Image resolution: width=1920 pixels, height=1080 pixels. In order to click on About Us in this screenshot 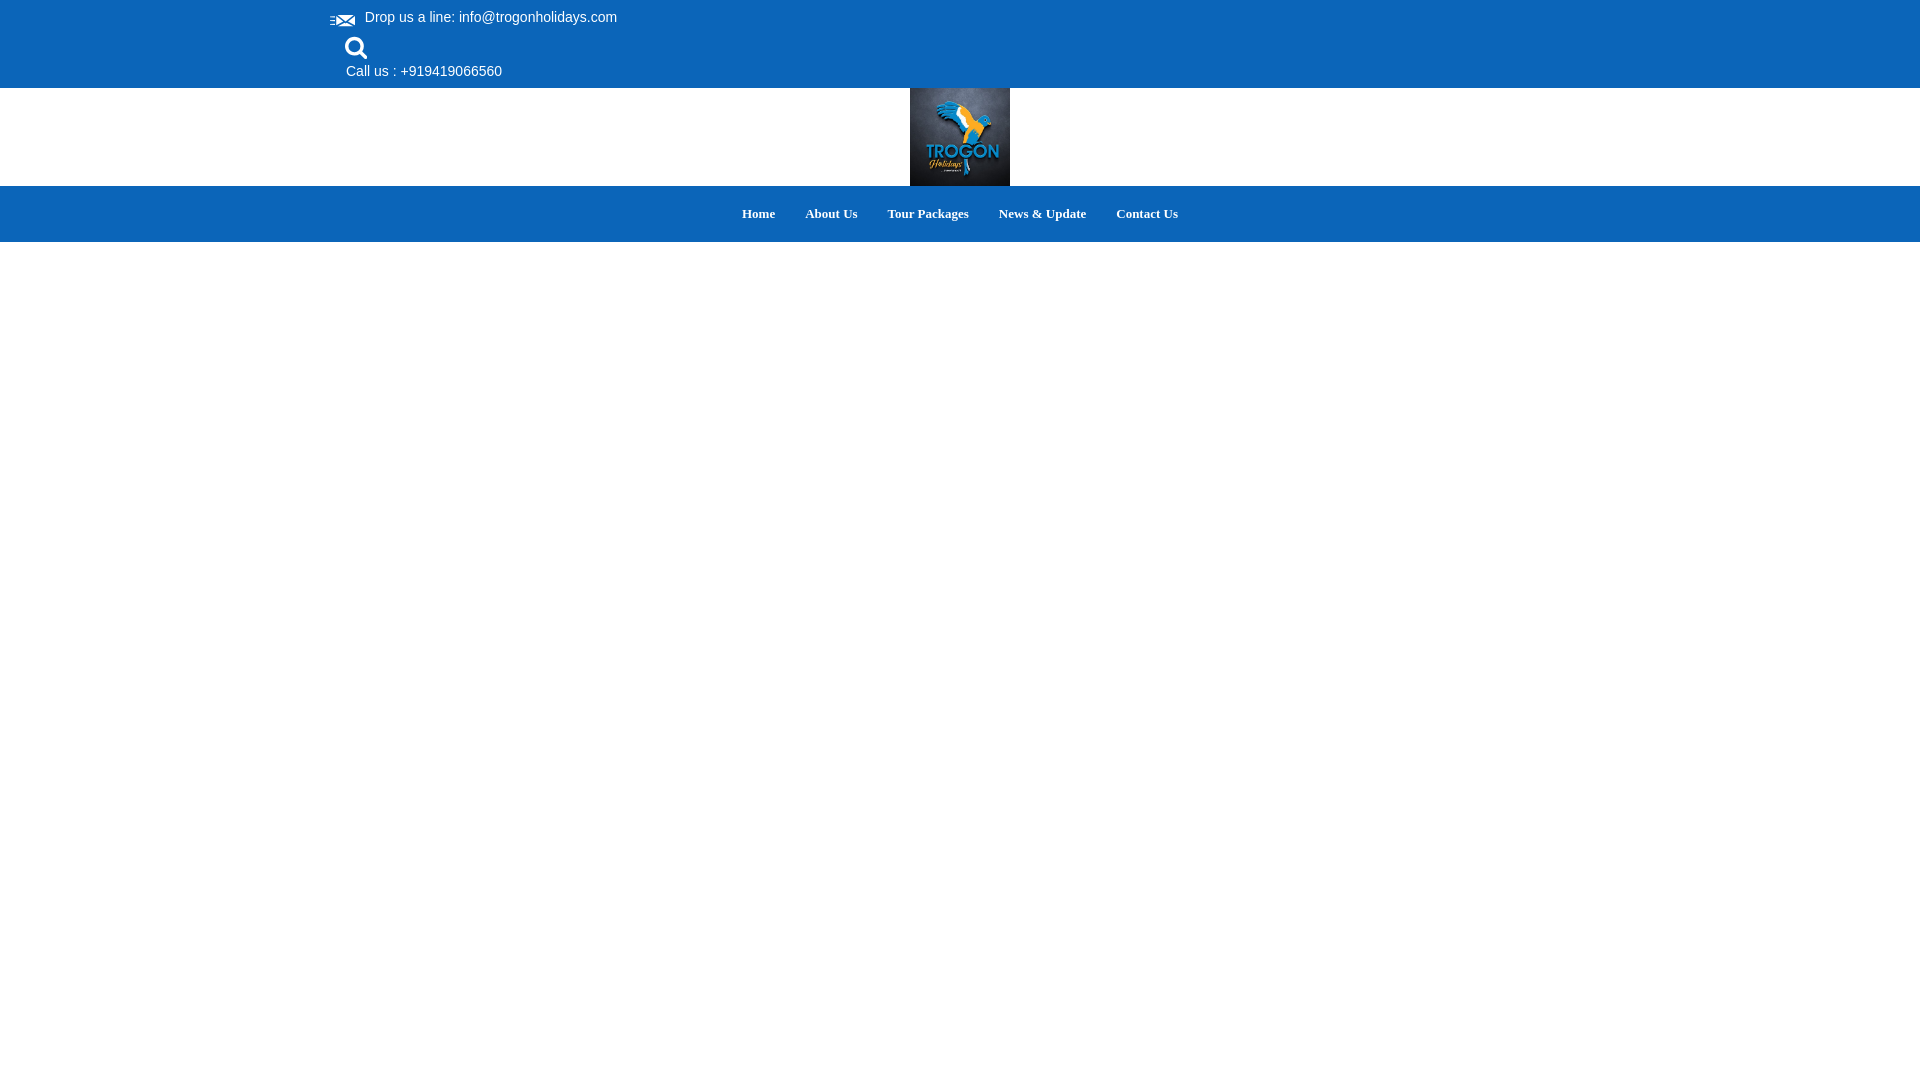, I will do `click(830, 213)`.